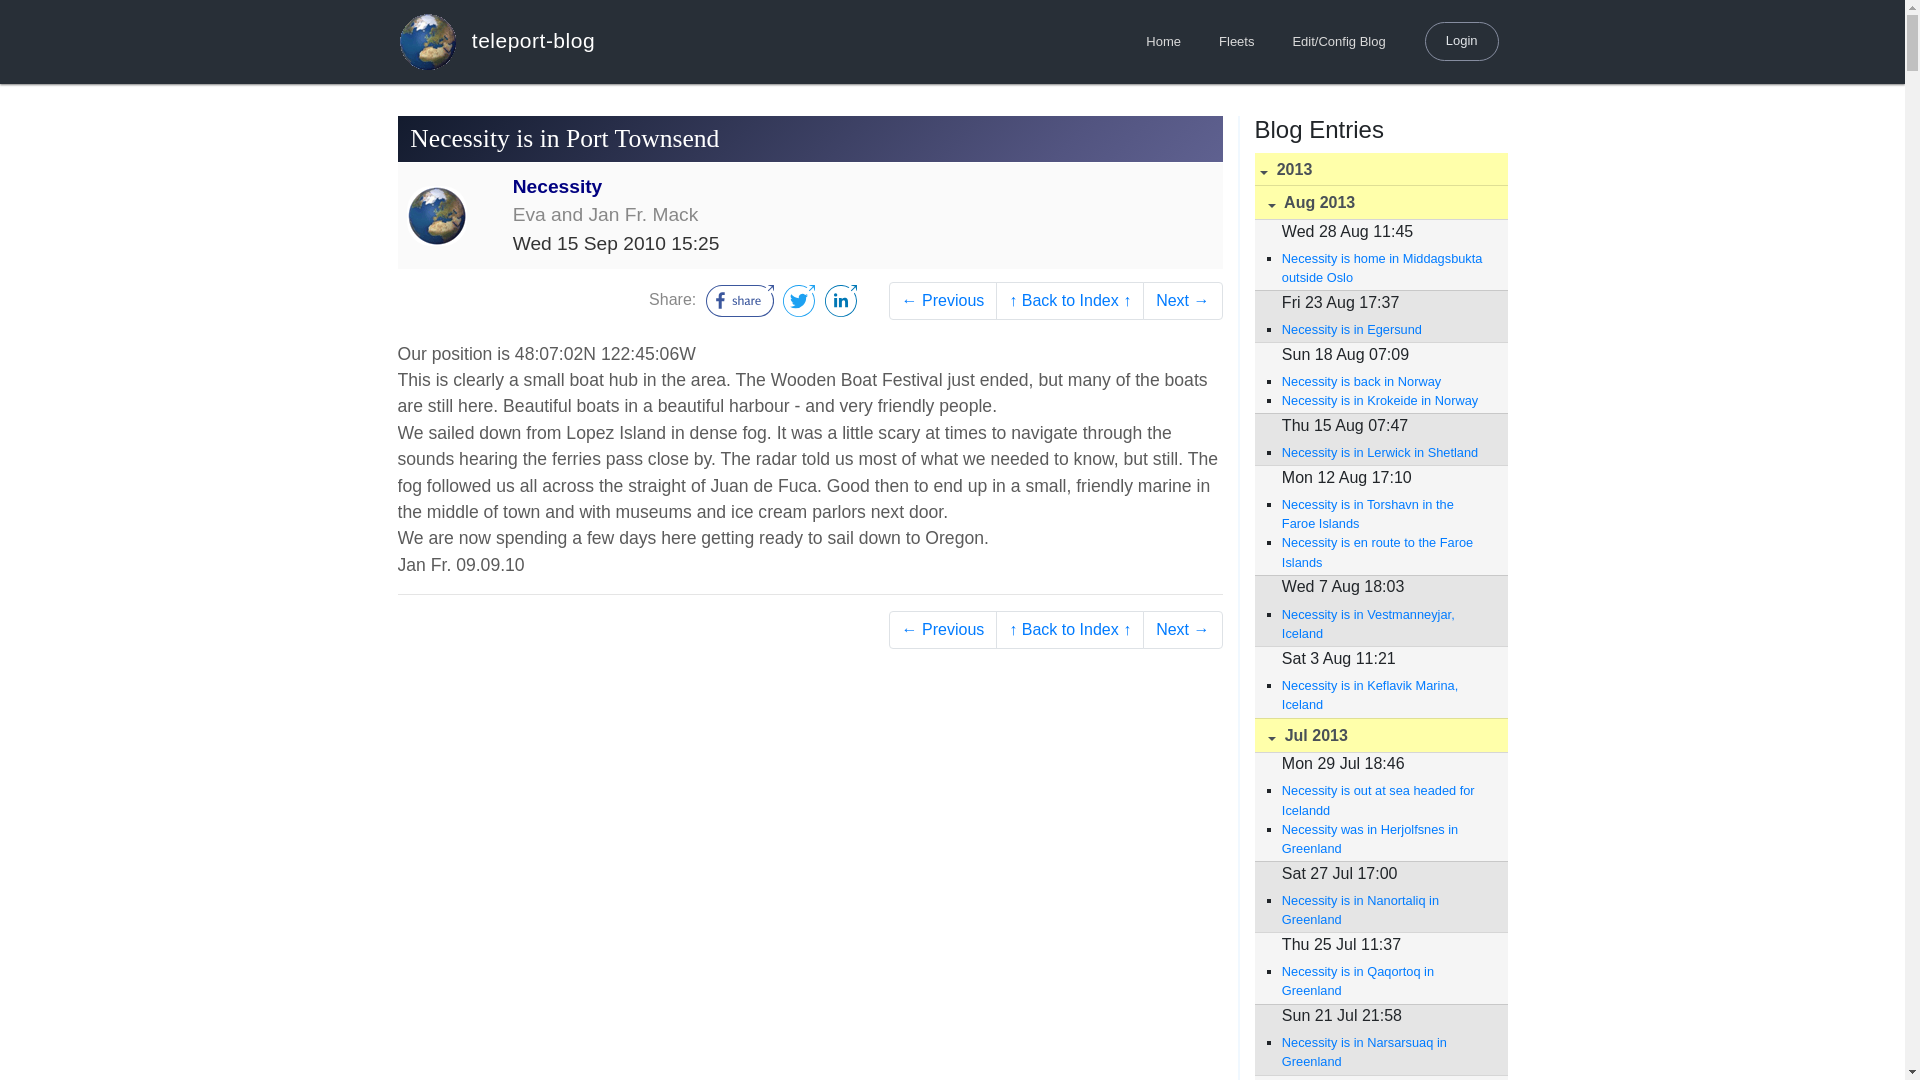 The height and width of the screenshot is (1080, 1920). Describe the element at coordinates (1385, 329) in the screenshot. I see `Necessity is in Egersund` at that location.